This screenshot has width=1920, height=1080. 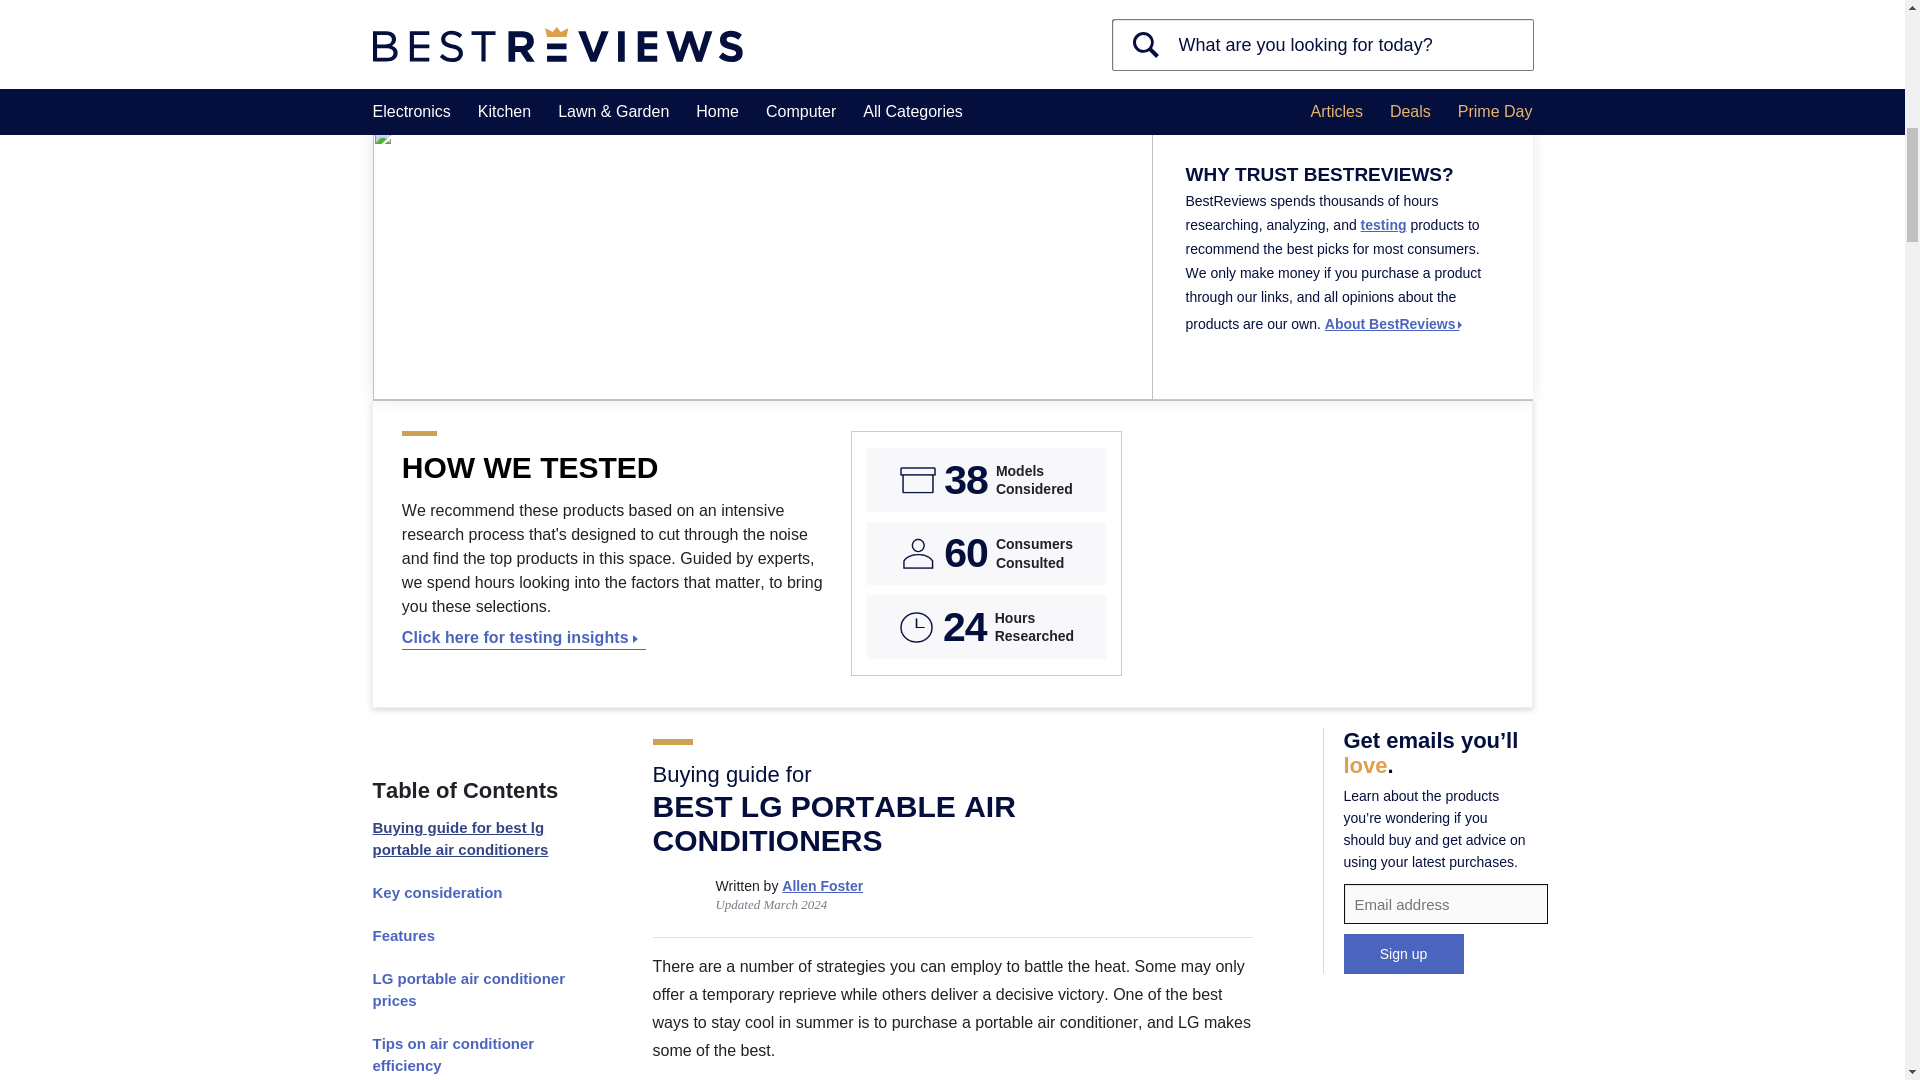 What do you see at coordinates (822, 886) in the screenshot?
I see `Allen Foster` at bounding box center [822, 886].